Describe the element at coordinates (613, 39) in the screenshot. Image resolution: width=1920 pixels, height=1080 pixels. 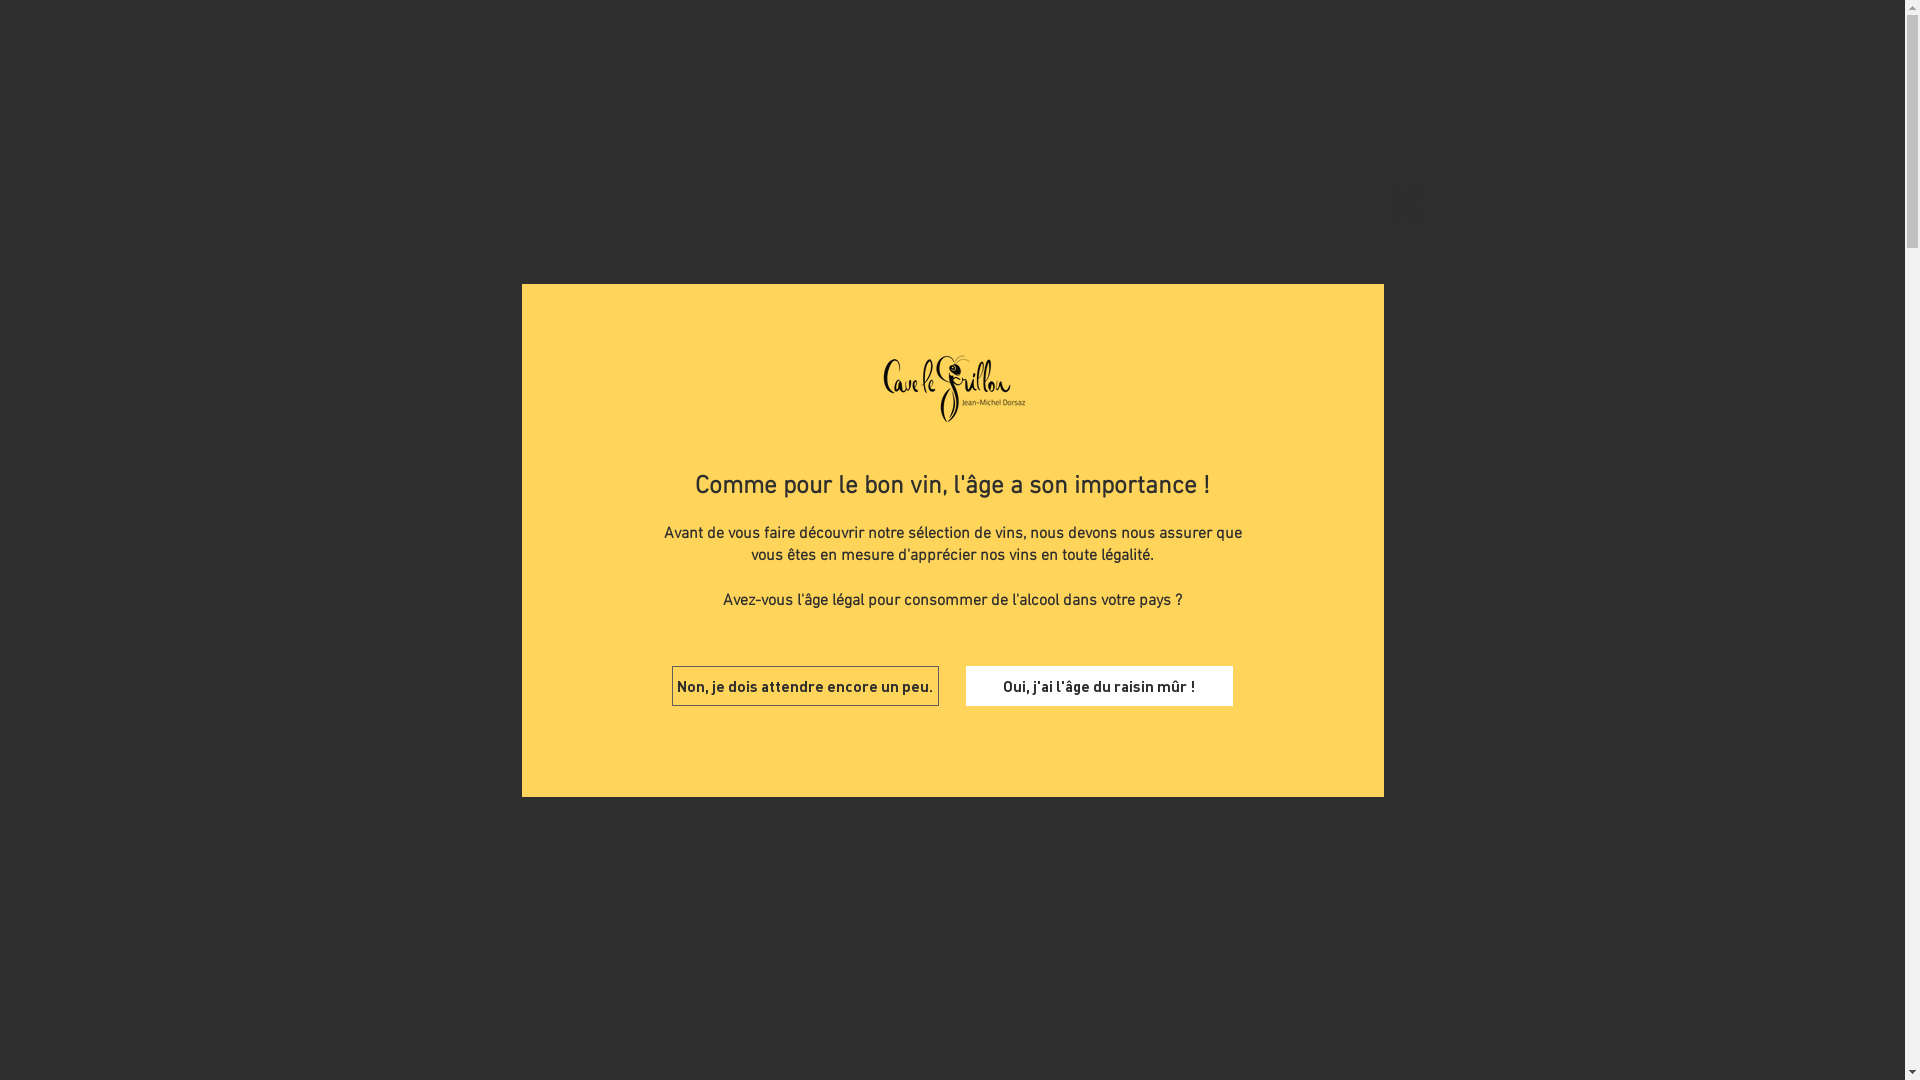
I see `Accueil` at that location.